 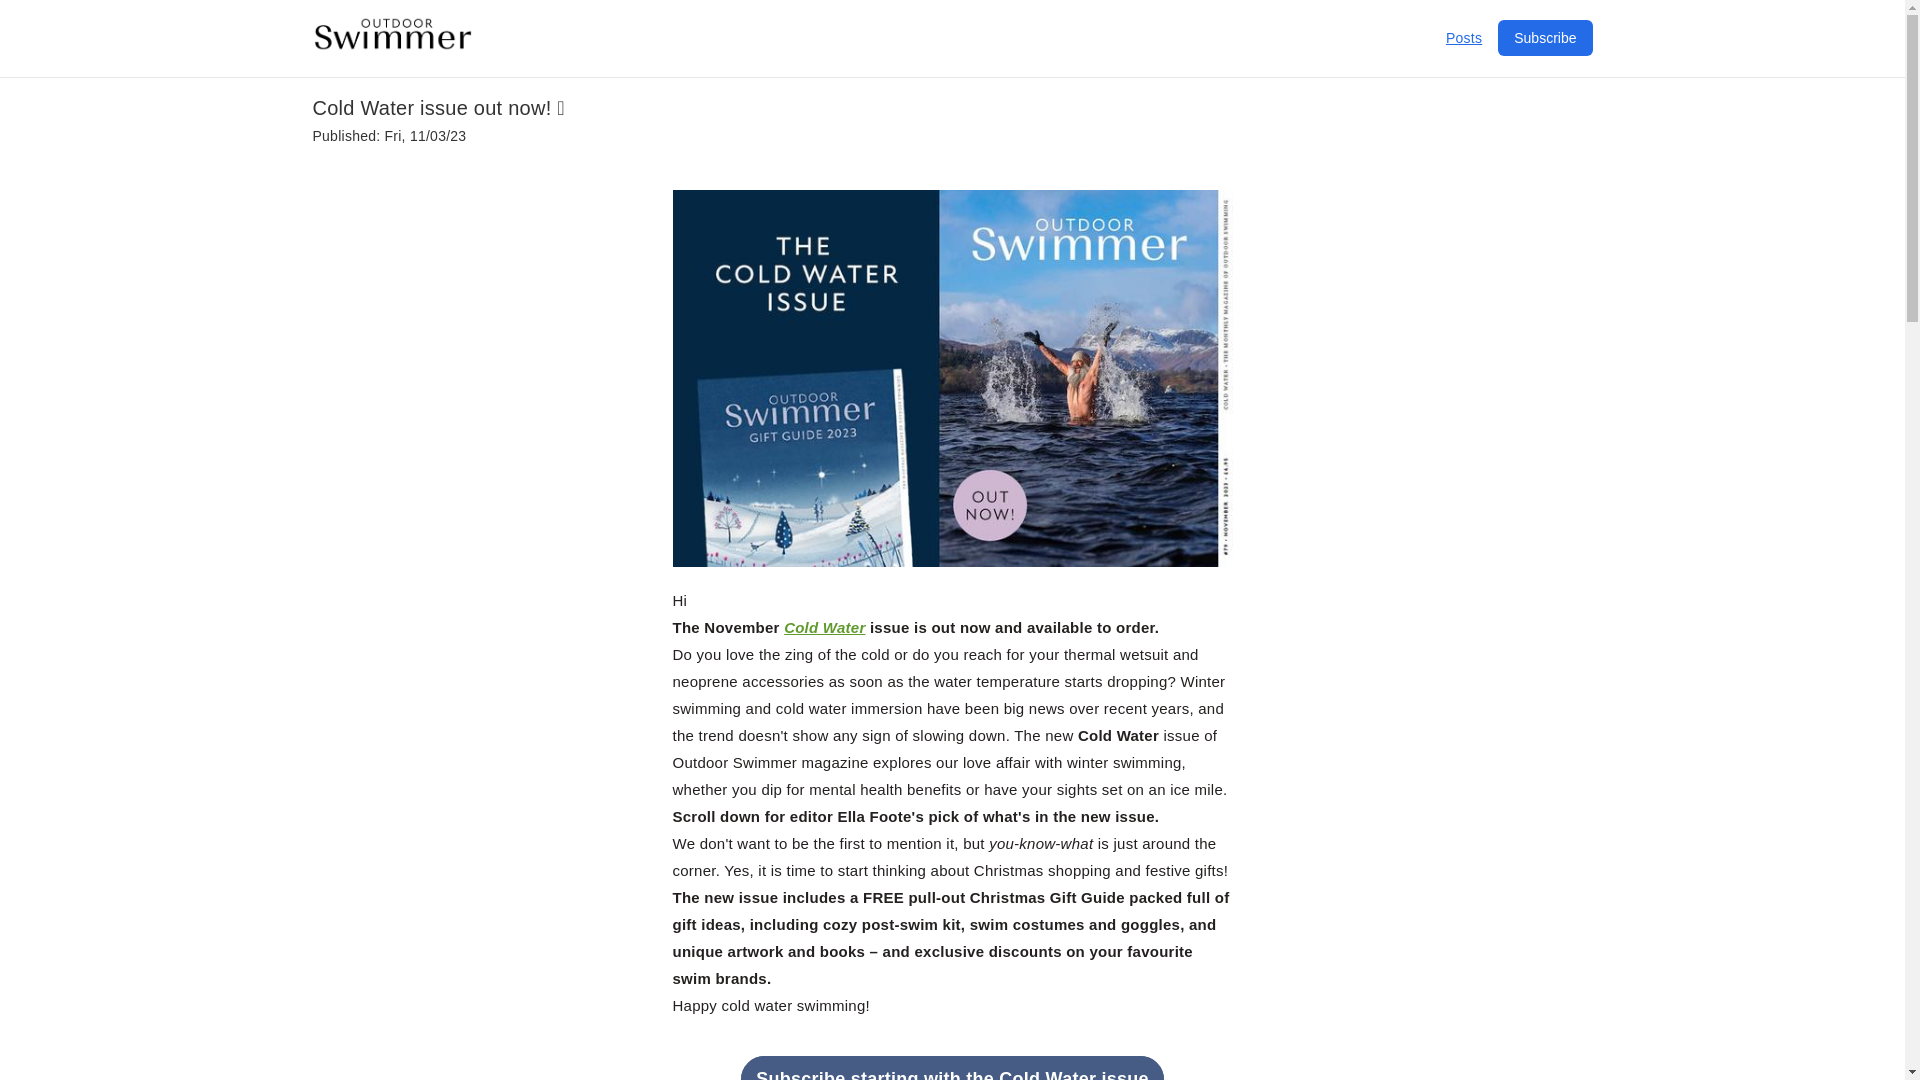 What do you see at coordinates (392, 44) in the screenshot?
I see `Outdoor Swimmer` at bounding box center [392, 44].